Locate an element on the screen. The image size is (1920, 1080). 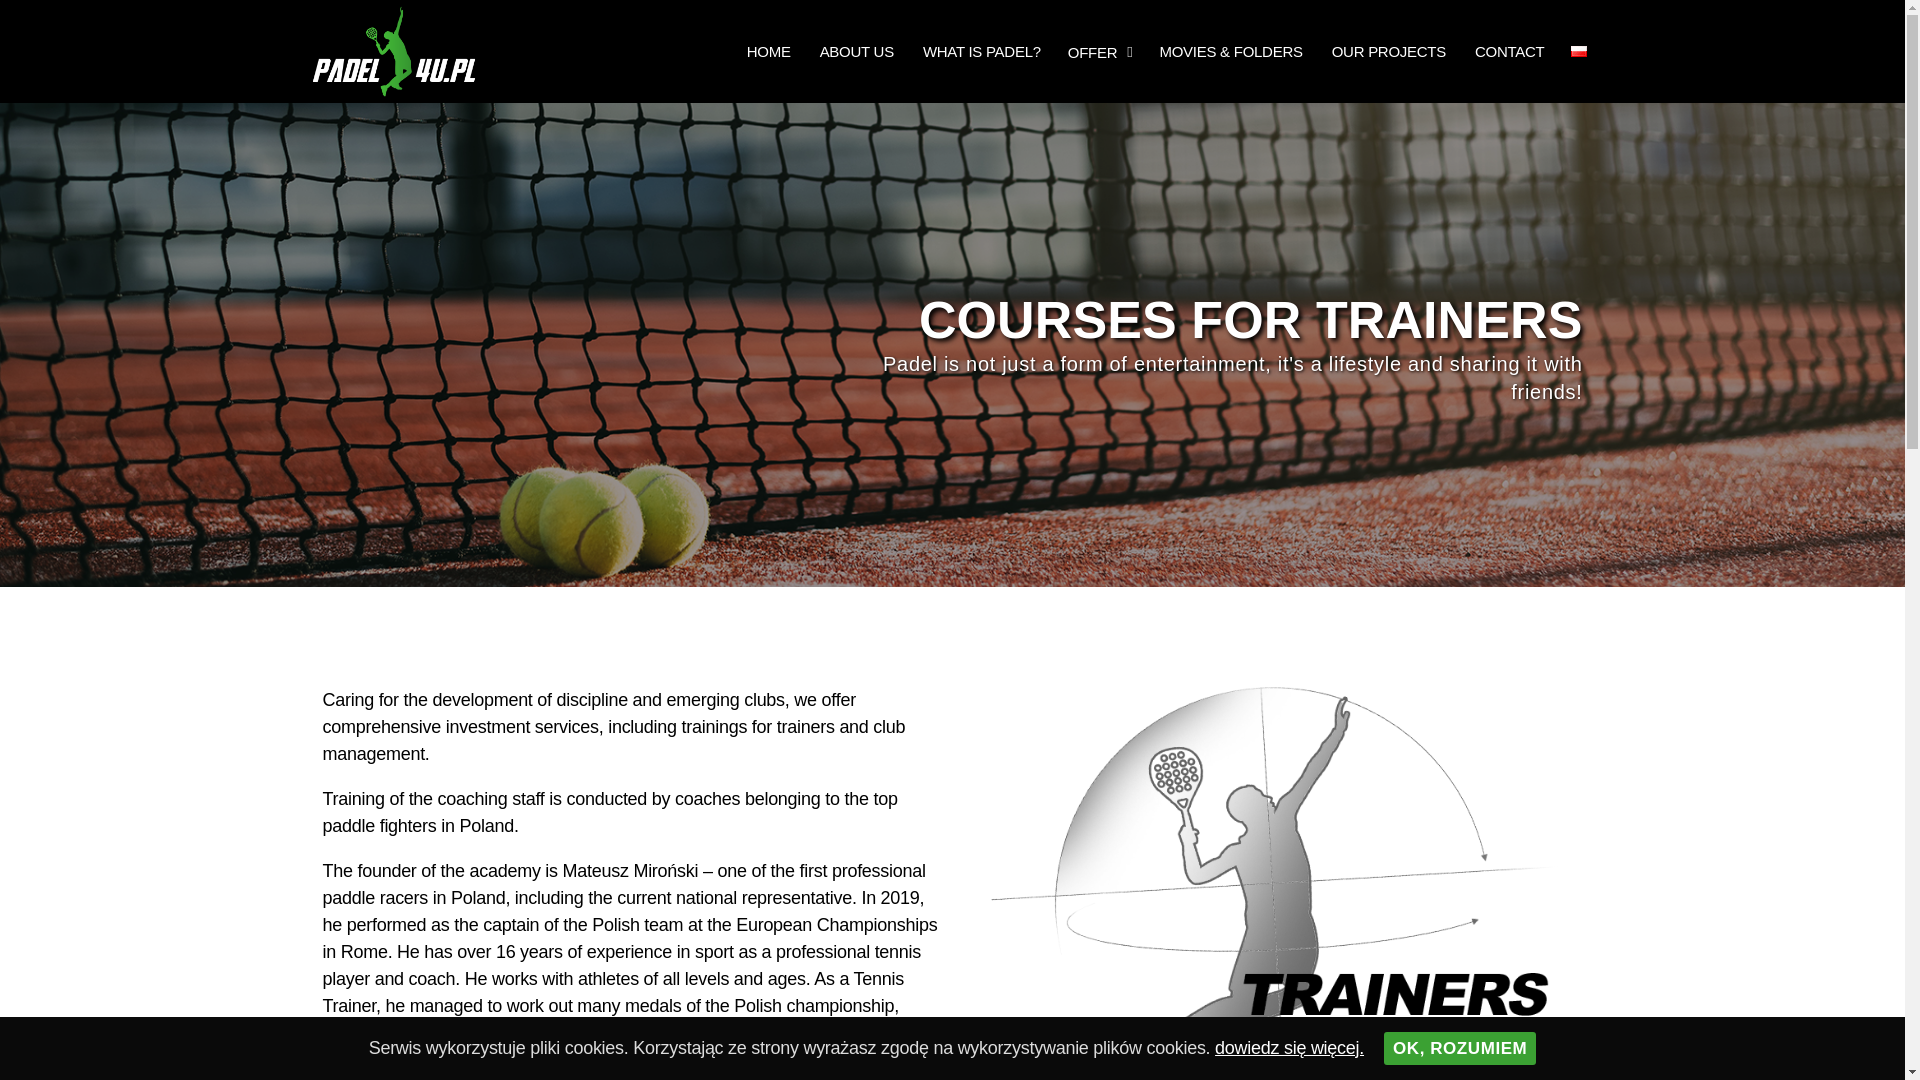
ABOUT US is located at coordinates (857, 50).